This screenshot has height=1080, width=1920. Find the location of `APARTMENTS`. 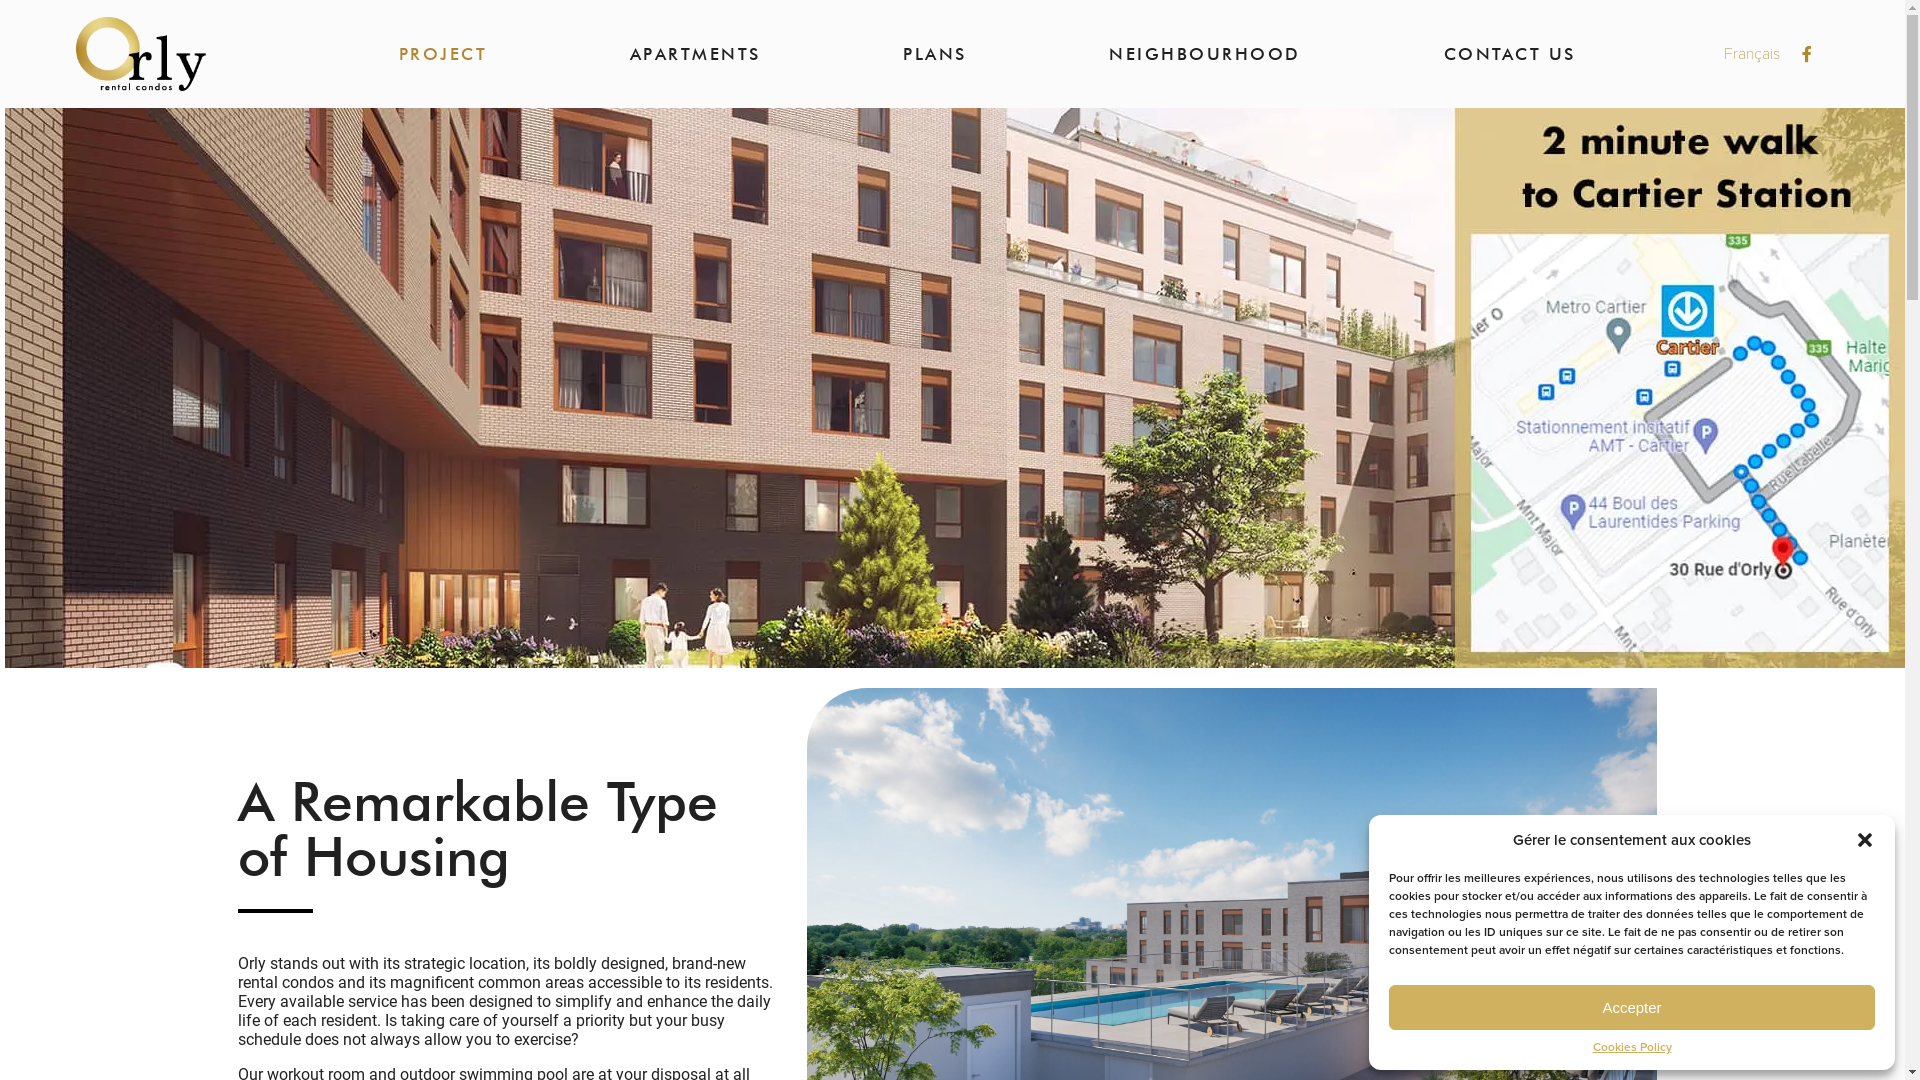

APARTMENTS is located at coordinates (696, 54).